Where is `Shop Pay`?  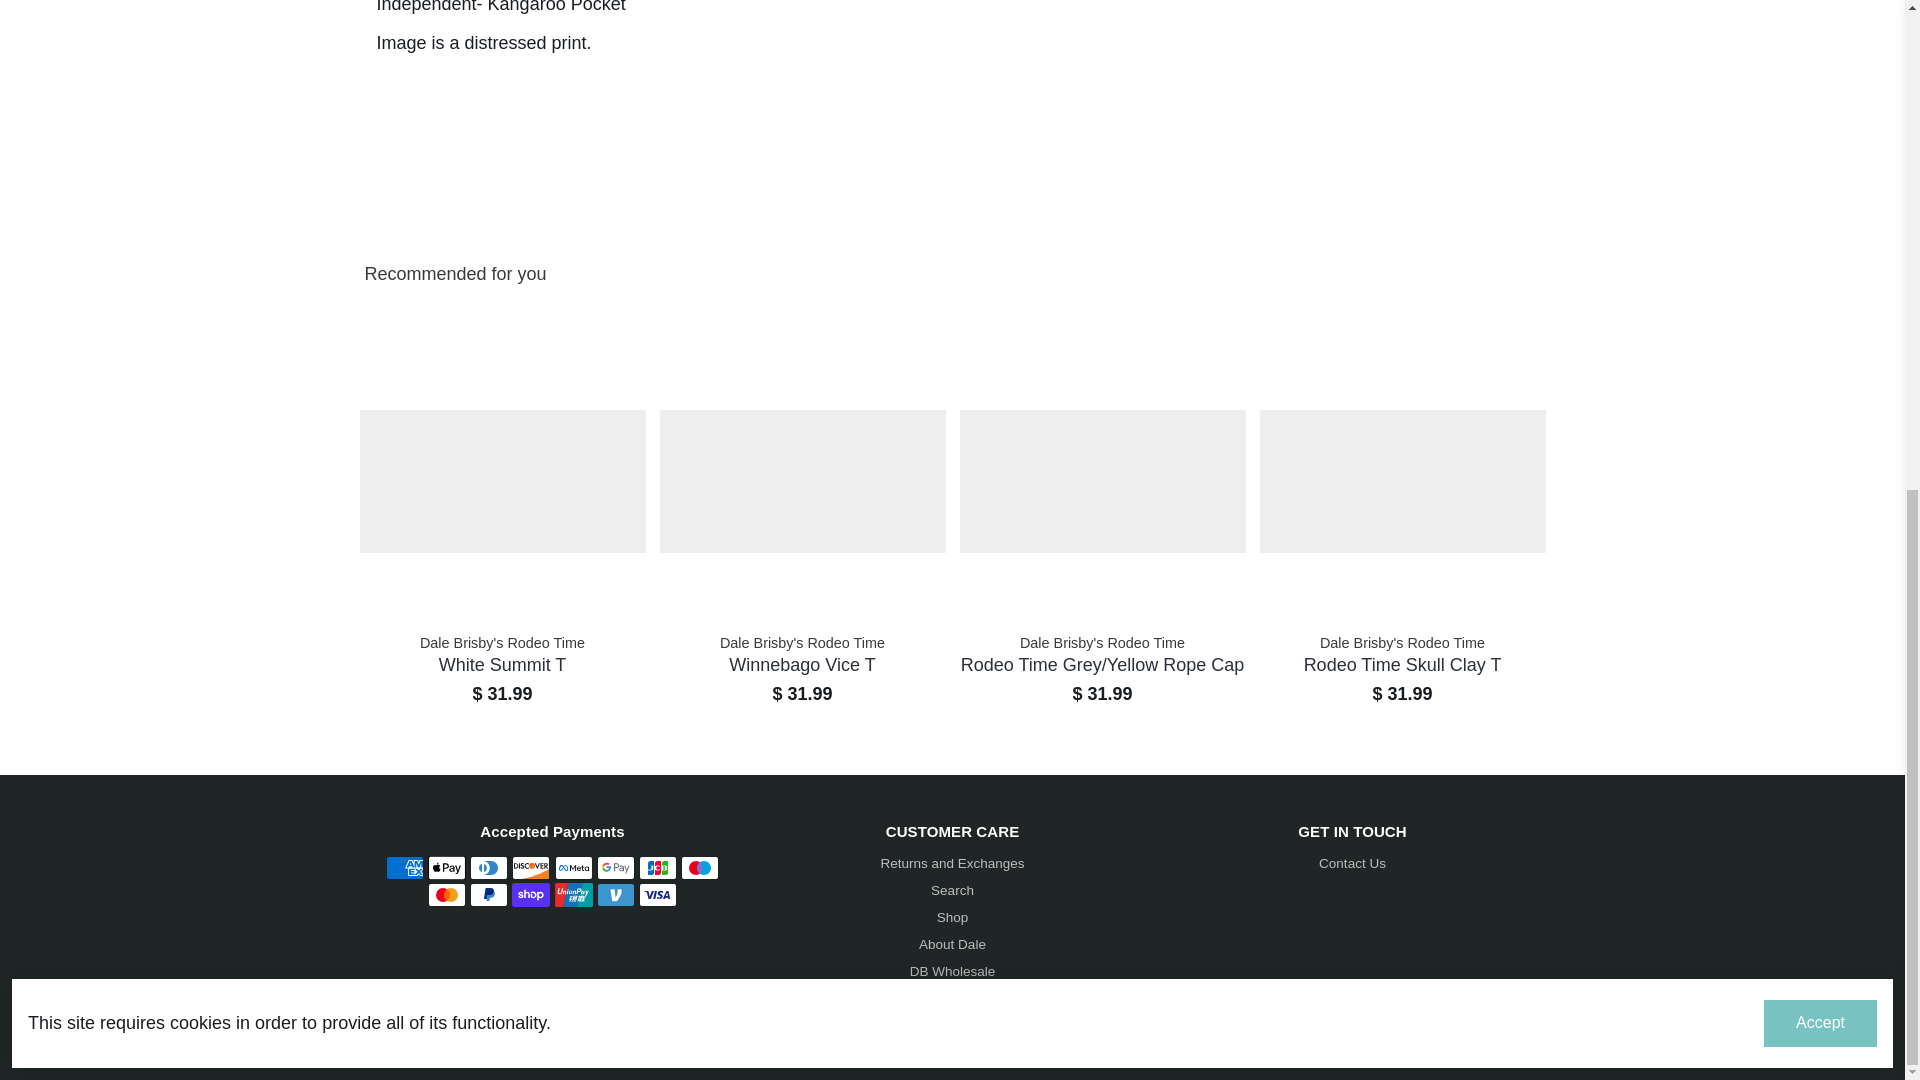 Shop Pay is located at coordinates (530, 895).